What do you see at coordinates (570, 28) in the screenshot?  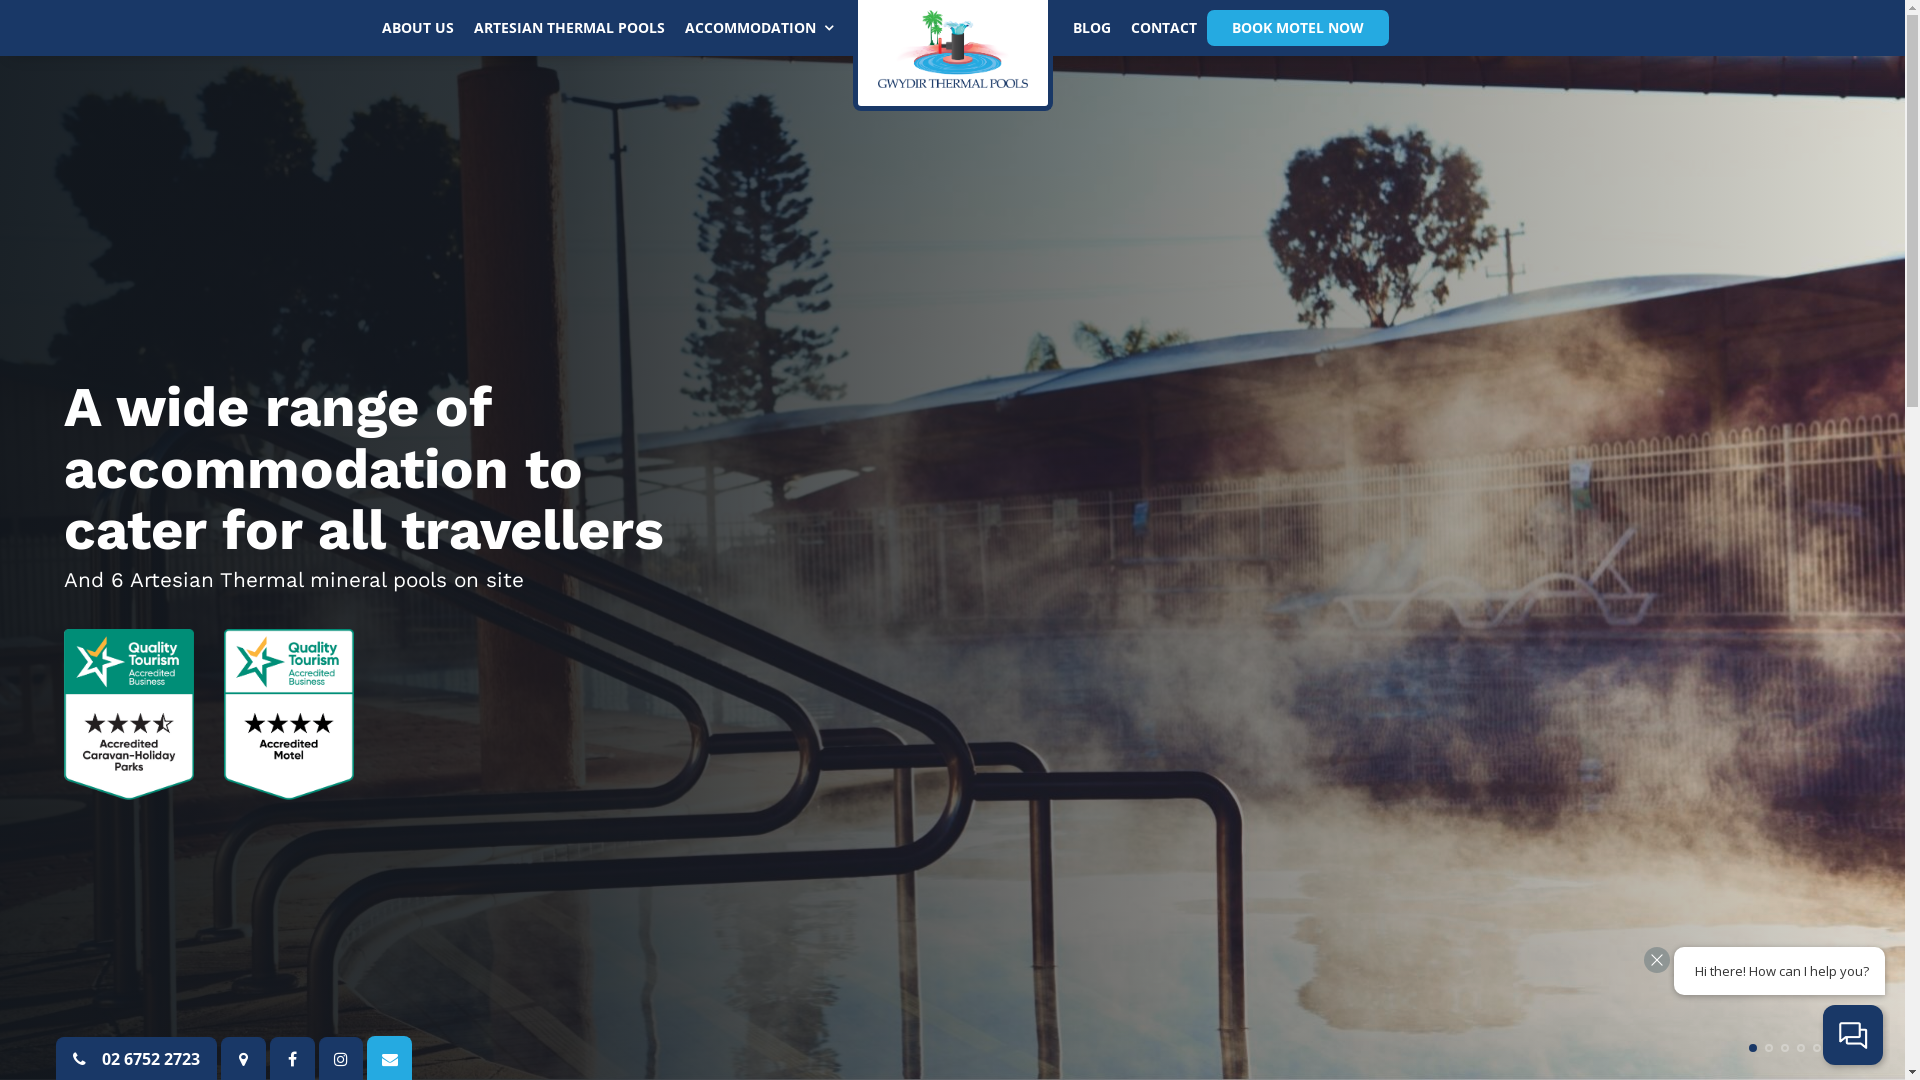 I see `ARTESIAN THERMAL POOLS` at bounding box center [570, 28].